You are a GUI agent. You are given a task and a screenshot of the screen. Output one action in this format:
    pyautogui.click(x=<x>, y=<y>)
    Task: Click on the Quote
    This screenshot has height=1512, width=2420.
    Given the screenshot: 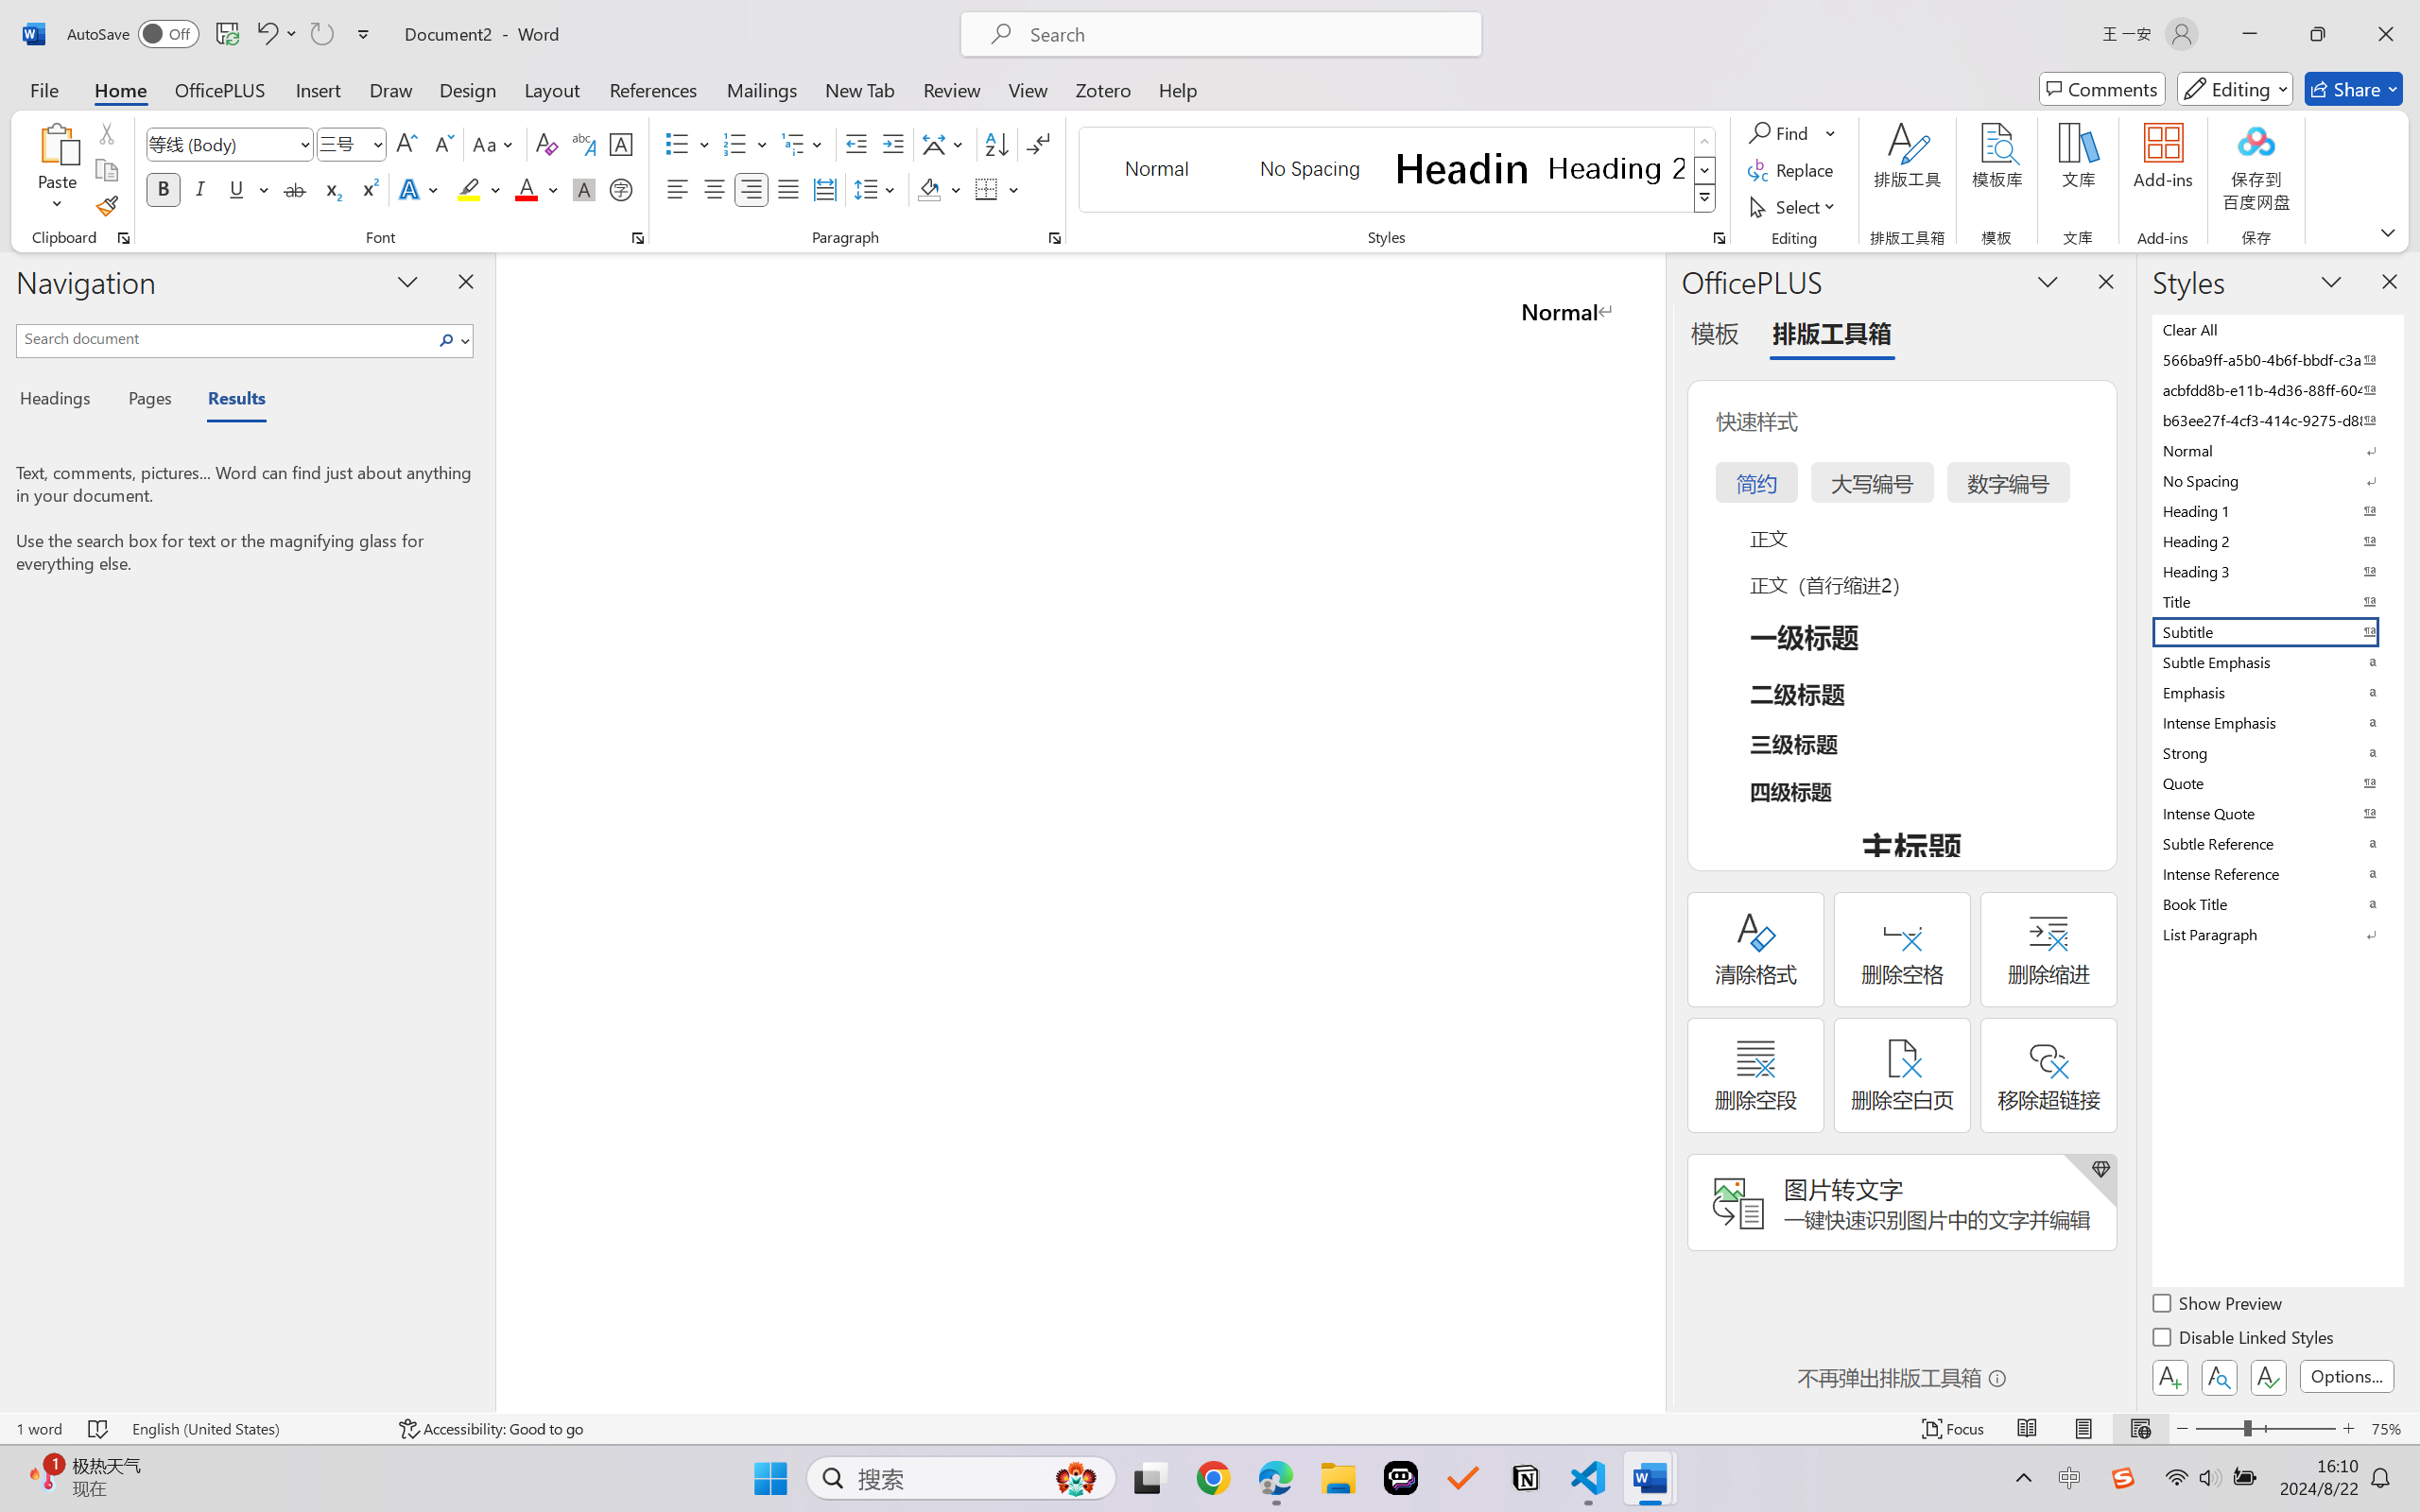 What is the action you would take?
    pyautogui.click(x=2276, y=782)
    